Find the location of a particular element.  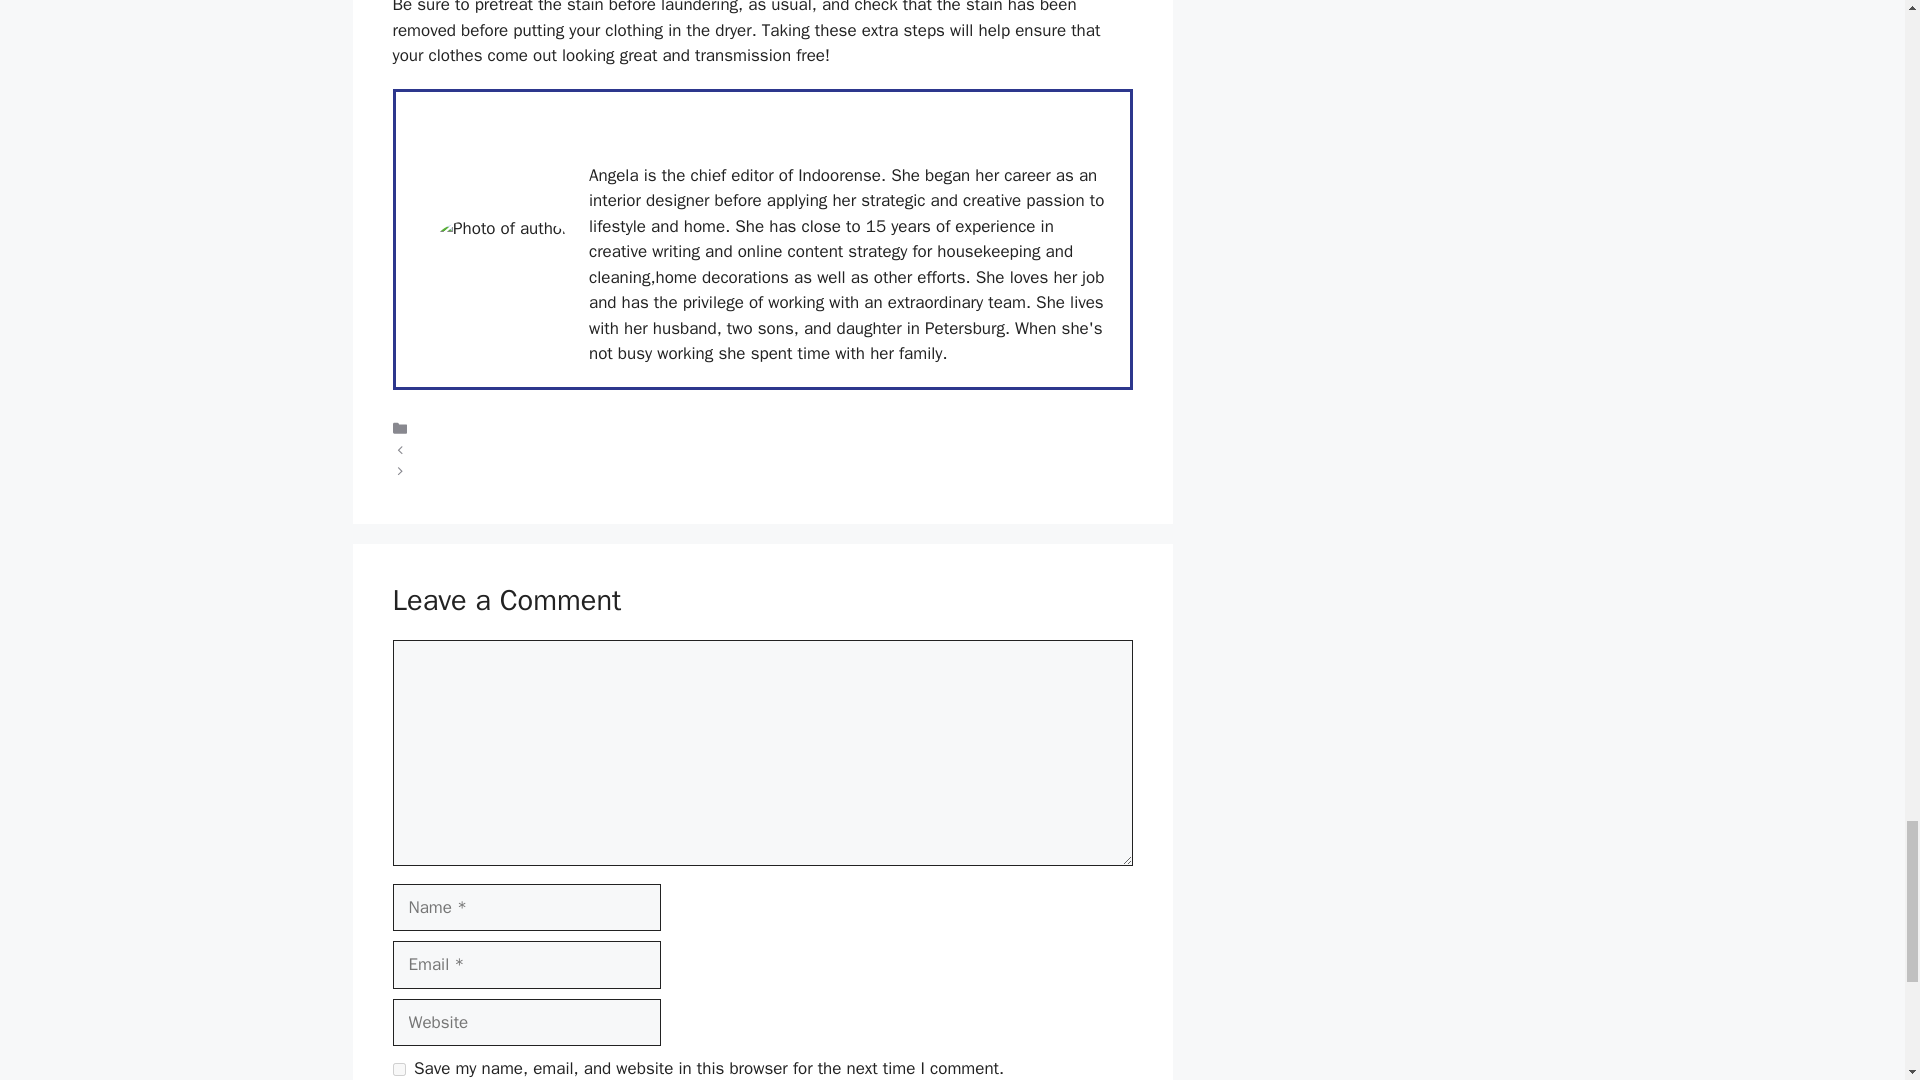

How to Get Hand Sanitizer Out of Clothes is located at coordinates (546, 450).